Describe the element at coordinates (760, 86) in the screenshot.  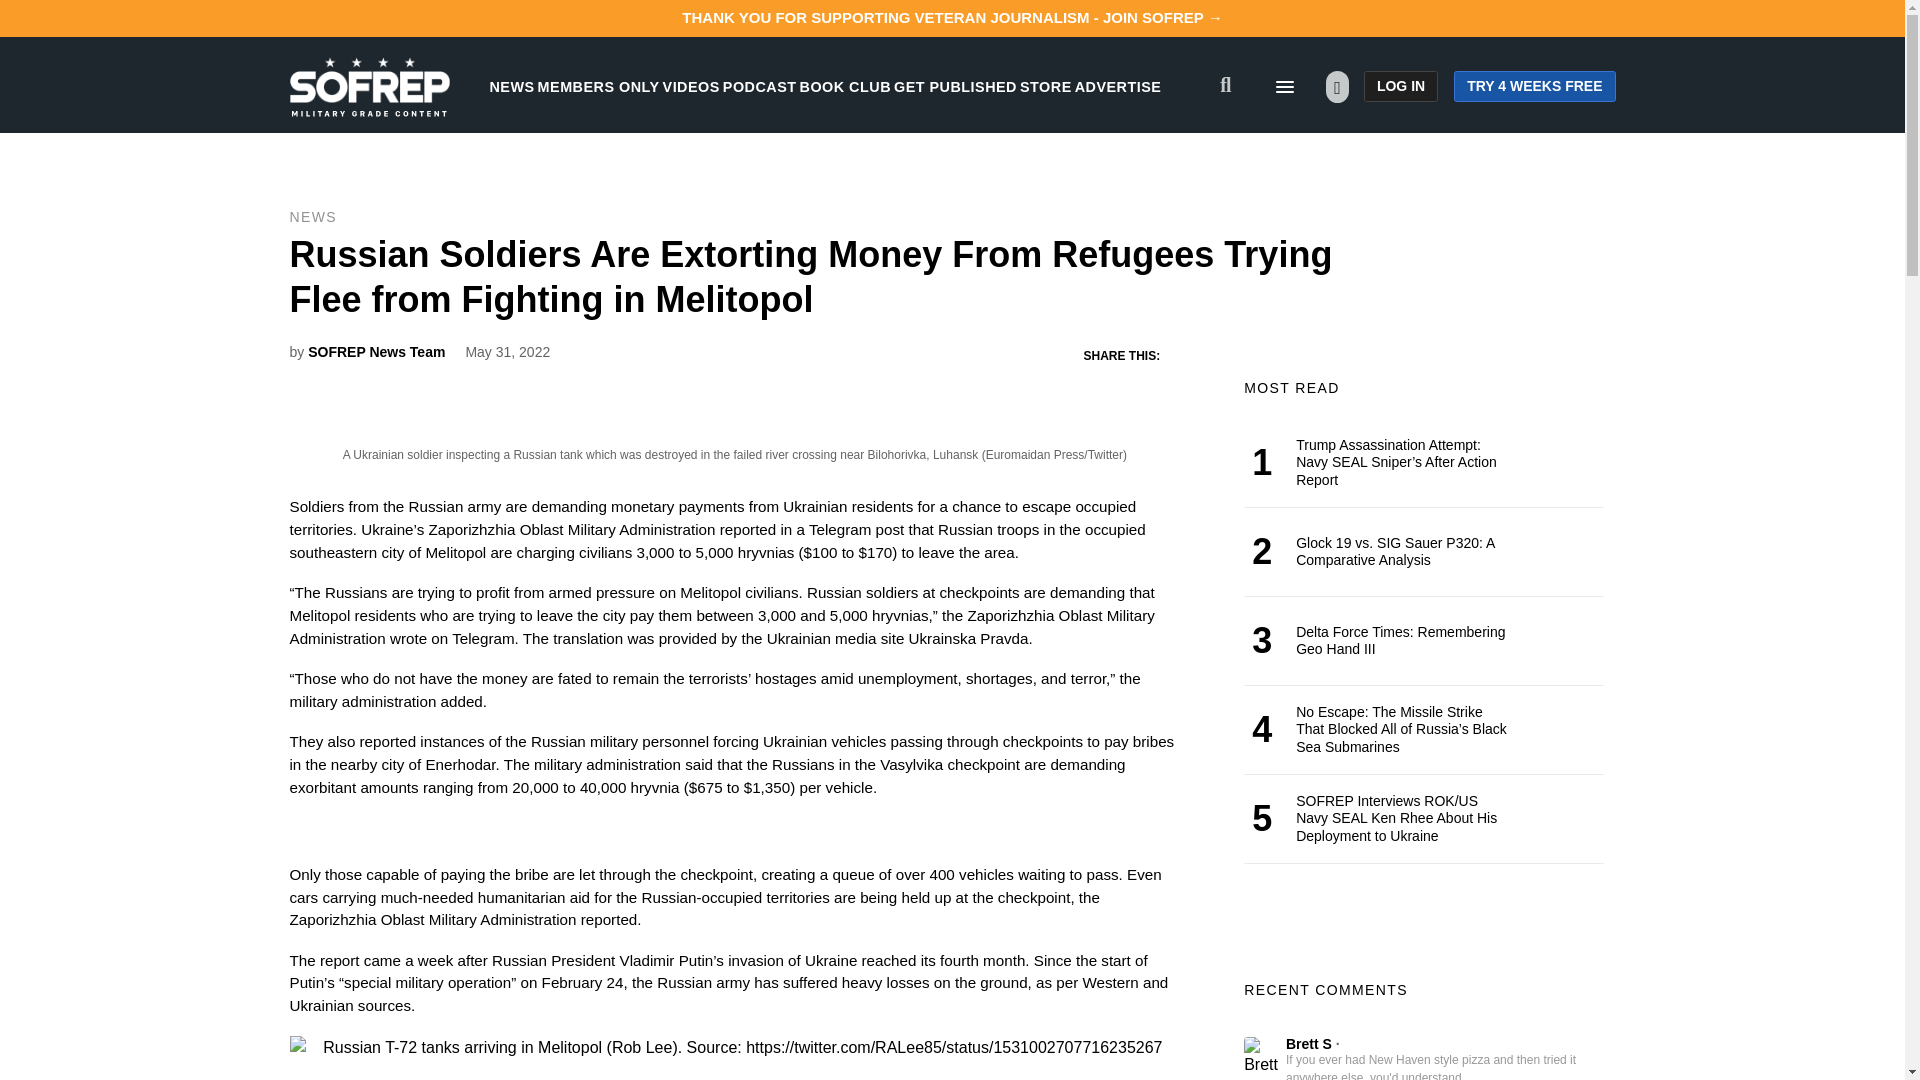
I see `PODCAST` at that location.